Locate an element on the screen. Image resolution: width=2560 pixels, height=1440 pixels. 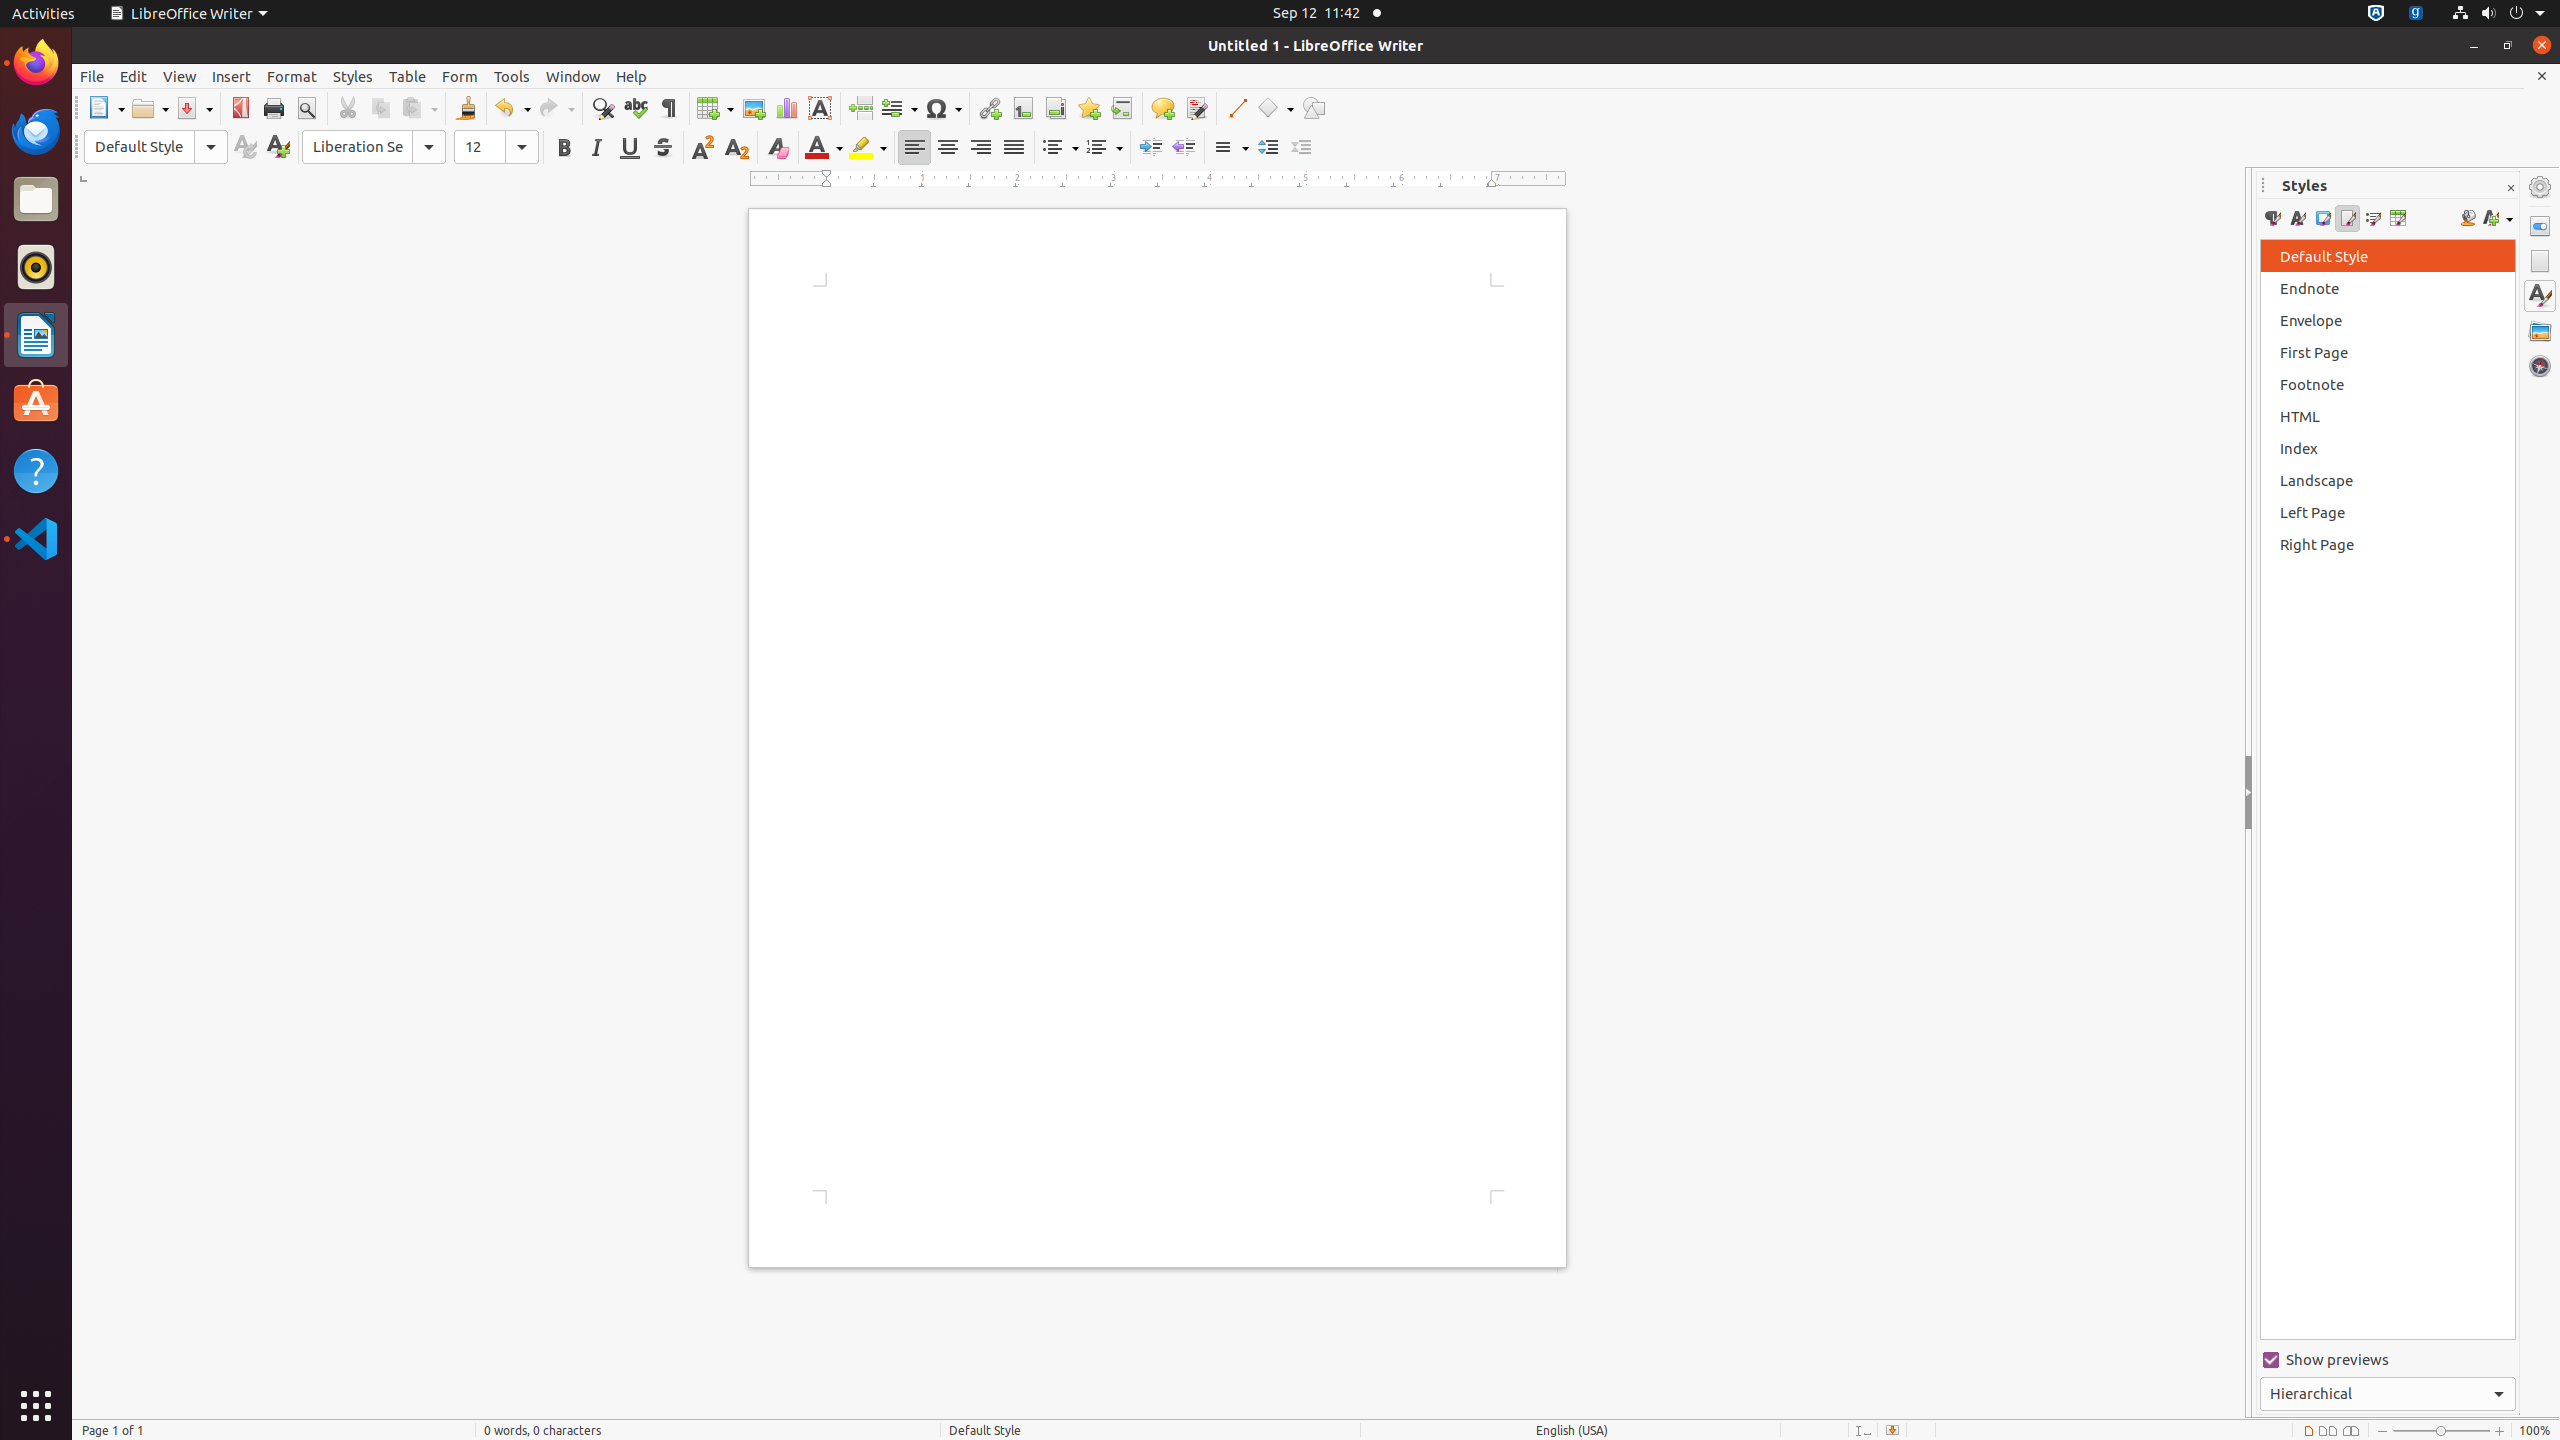
Copy is located at coordinates (380, 108).